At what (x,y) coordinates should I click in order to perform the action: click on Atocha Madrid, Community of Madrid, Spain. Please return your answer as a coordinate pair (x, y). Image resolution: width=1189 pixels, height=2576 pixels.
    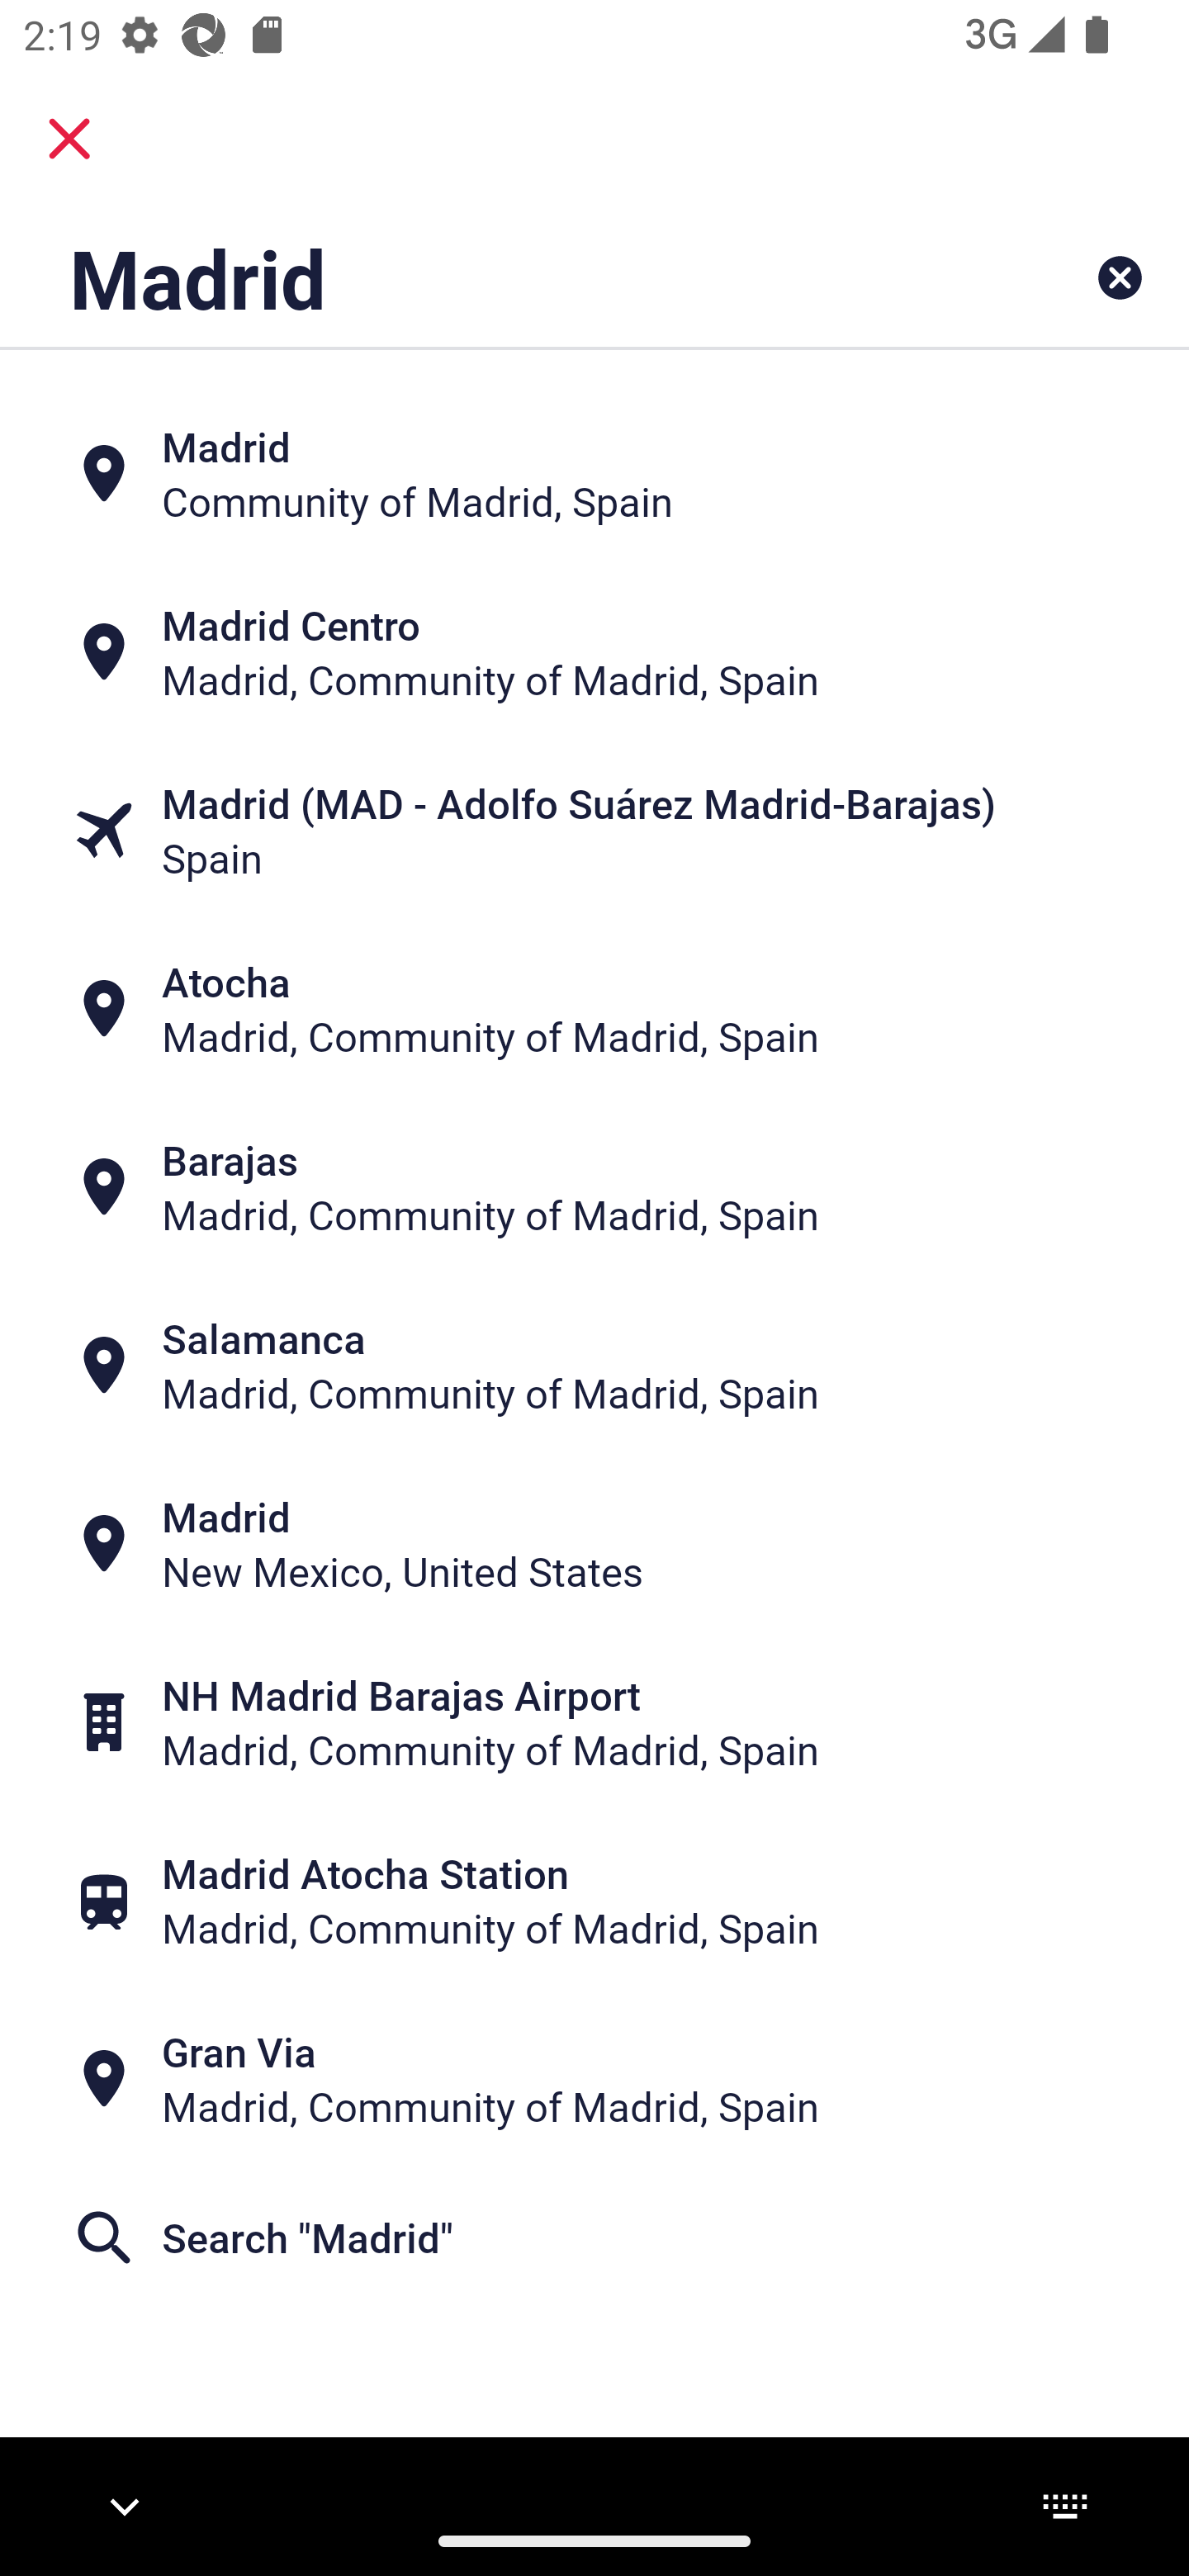
    Looking at the image, I should click on (594, 1008).